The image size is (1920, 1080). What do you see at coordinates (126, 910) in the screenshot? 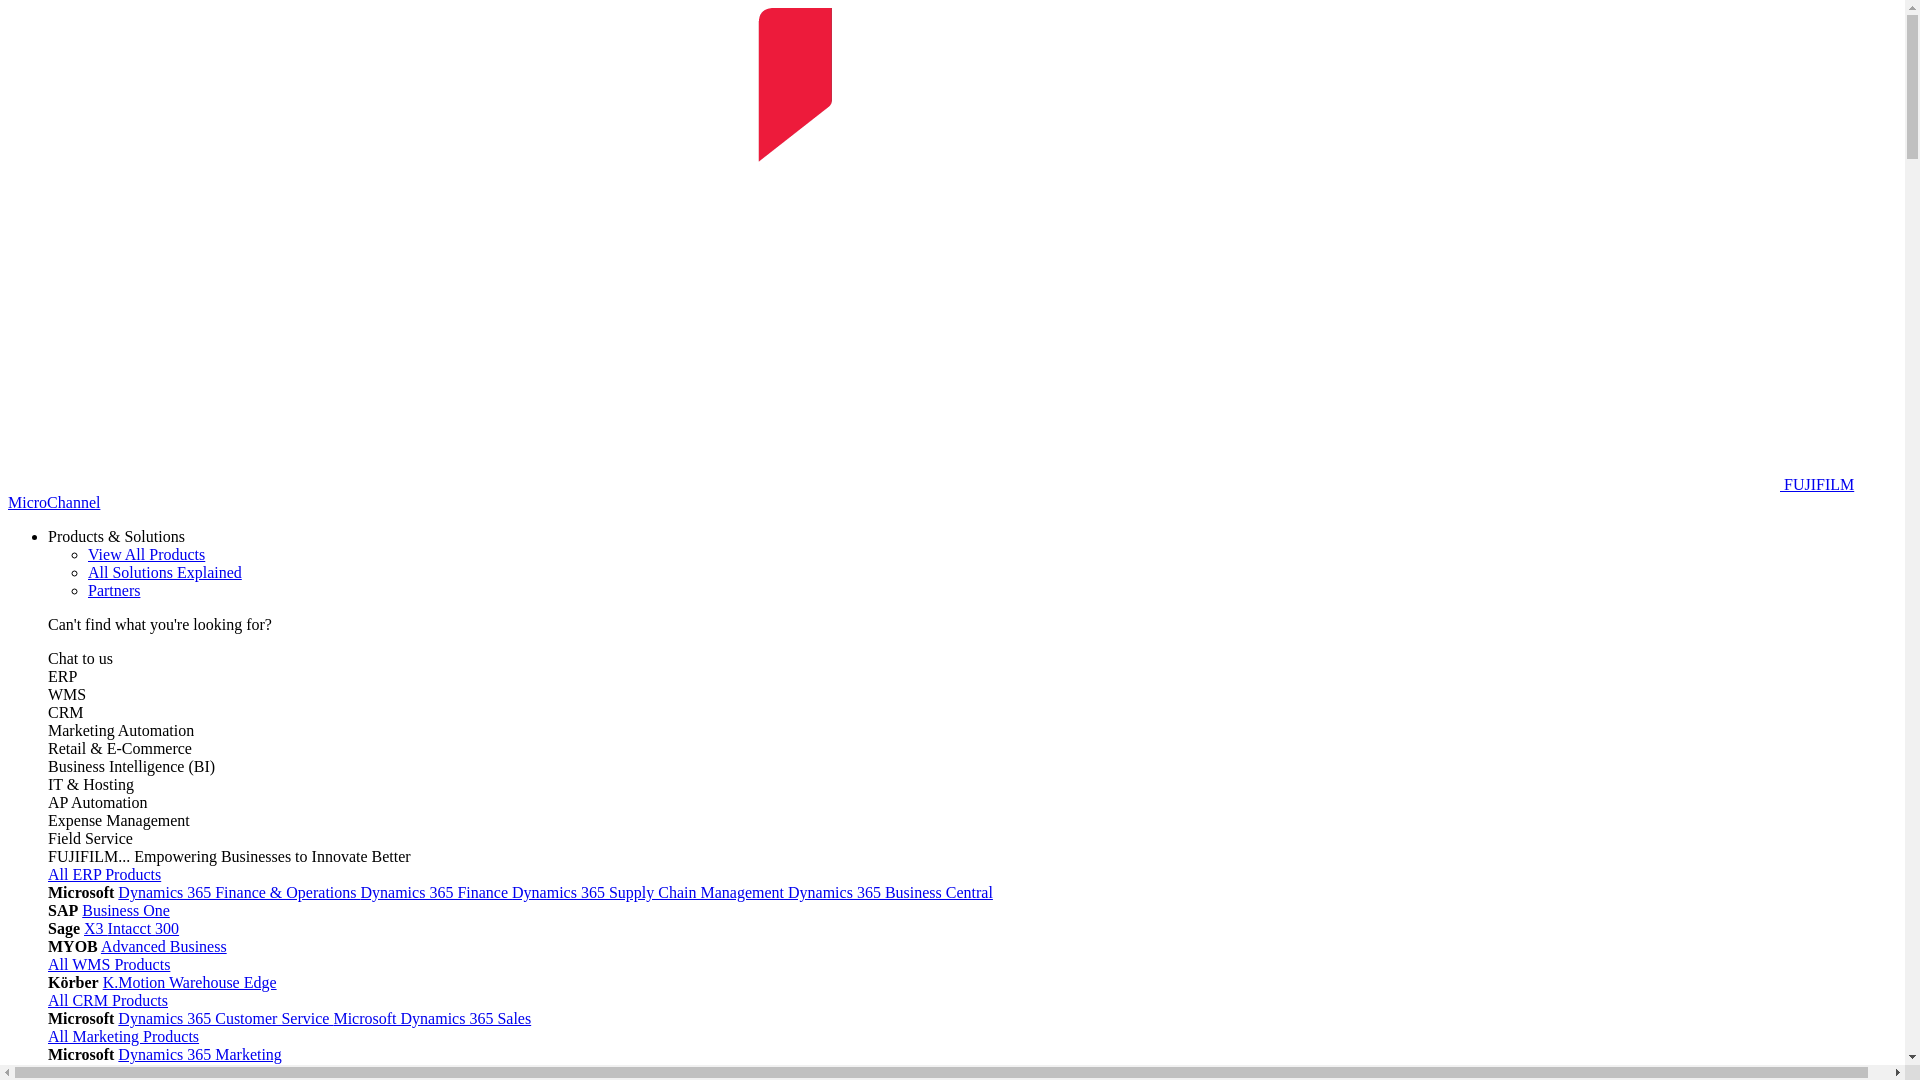
I see `Business One` at bounding box center [126, 910].